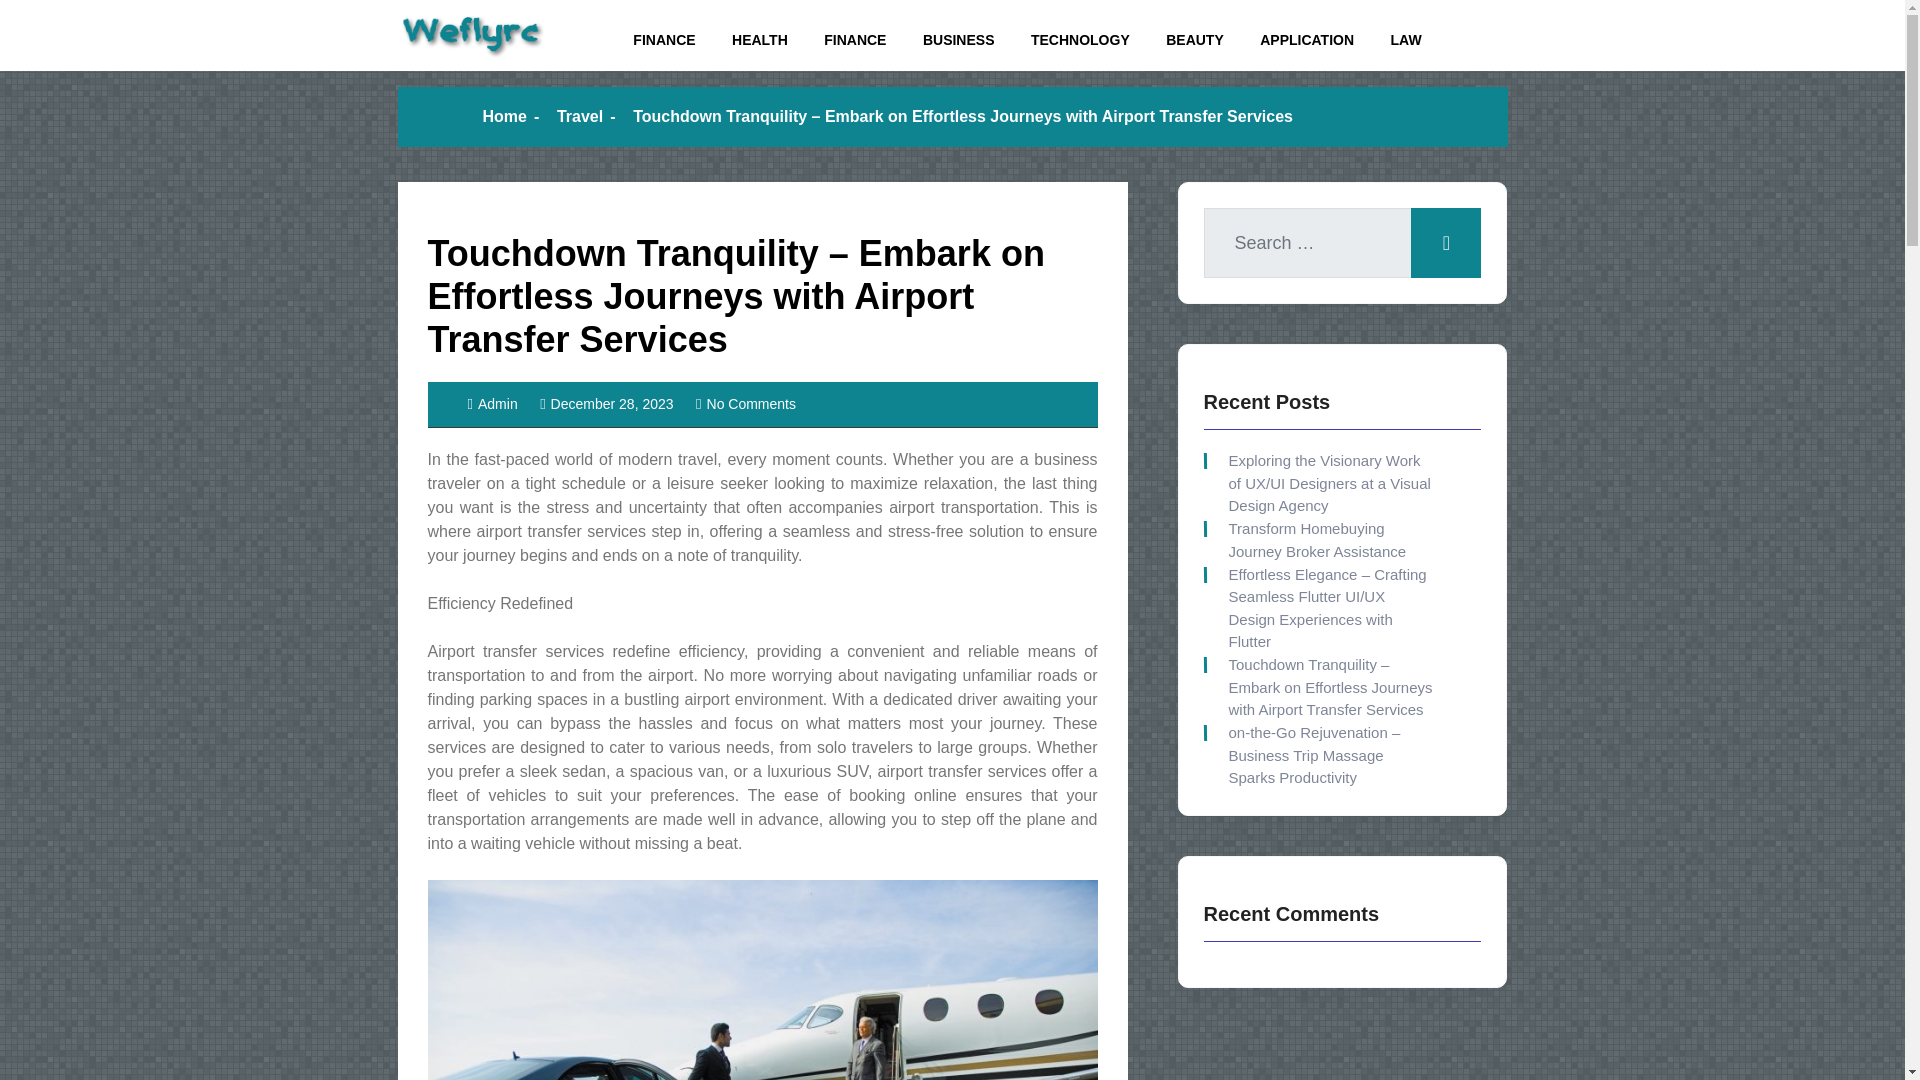 This screenshot has width=1920, height=1080. What do you see at coordinates (1080, 40) in the screenshot?
I see `TECHNOLOGY` at bounding box center [1080, 40].